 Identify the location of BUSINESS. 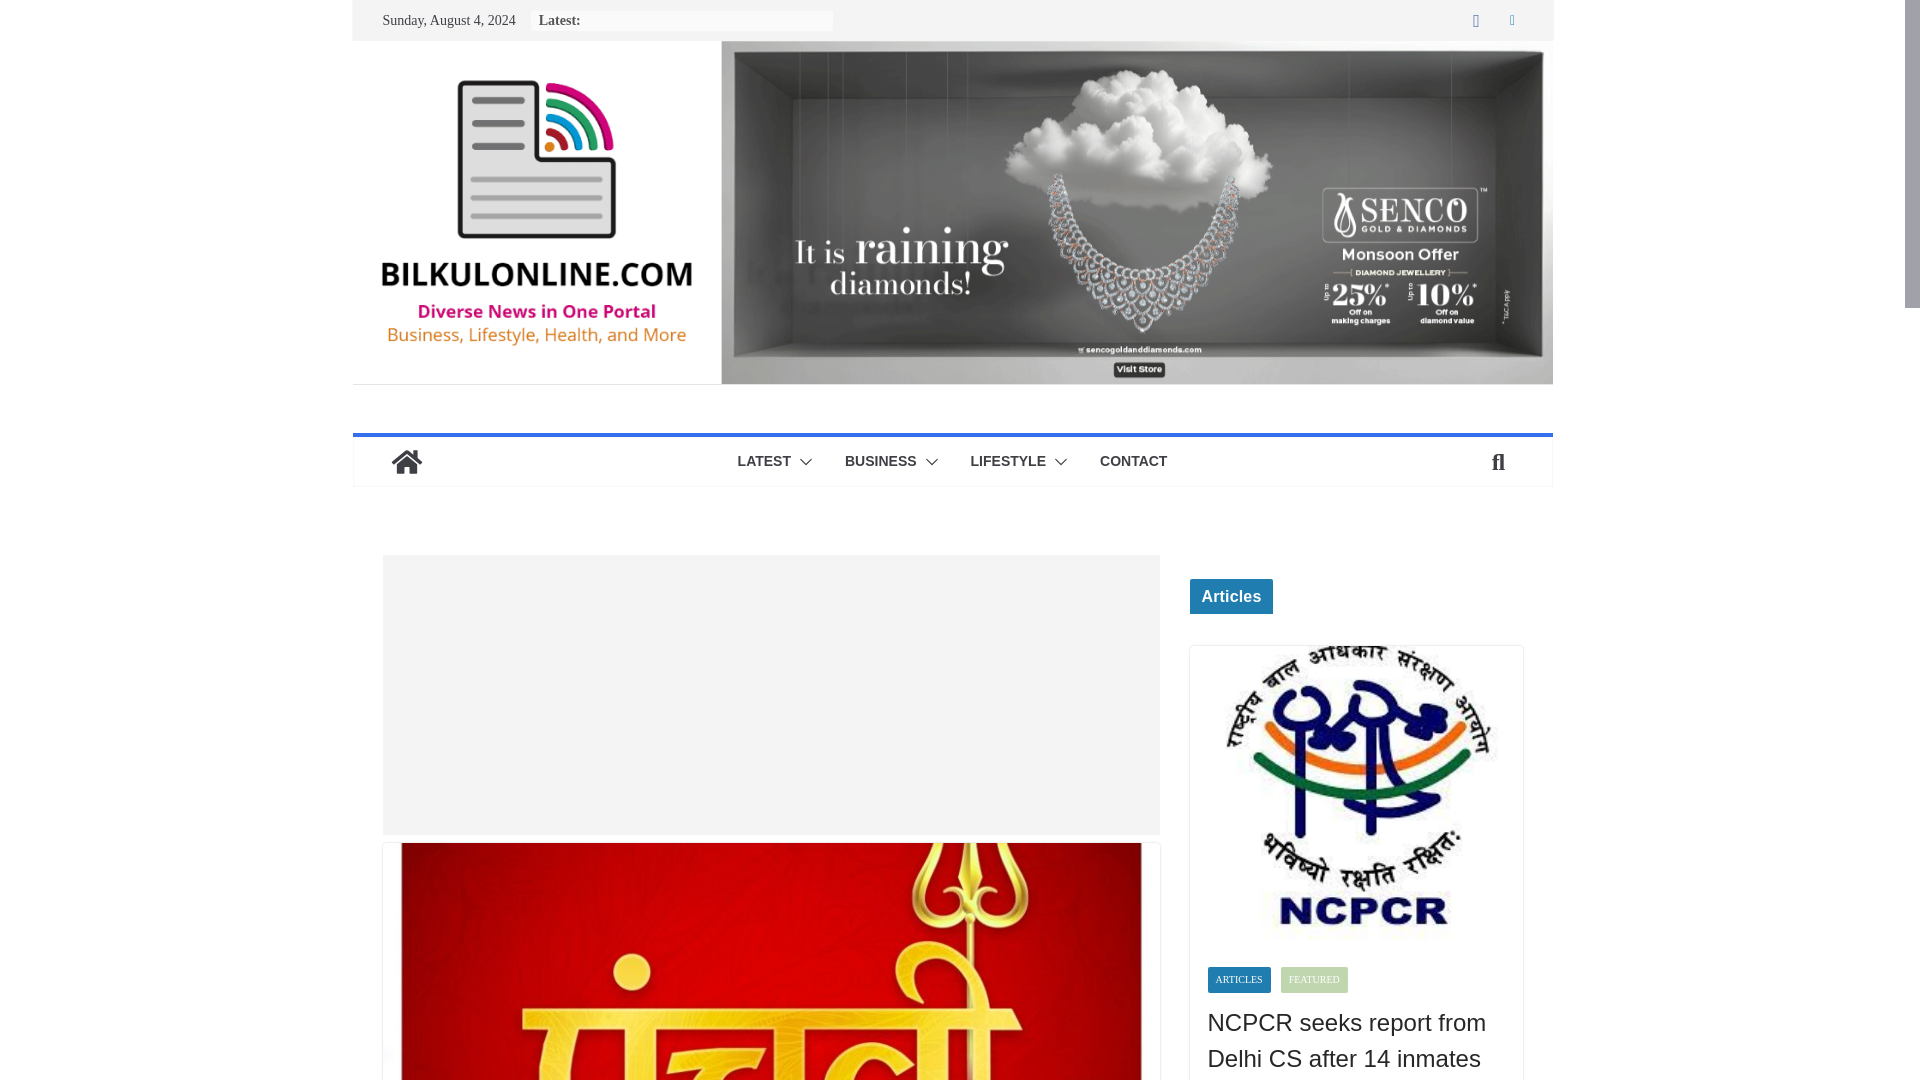
(880, 462).